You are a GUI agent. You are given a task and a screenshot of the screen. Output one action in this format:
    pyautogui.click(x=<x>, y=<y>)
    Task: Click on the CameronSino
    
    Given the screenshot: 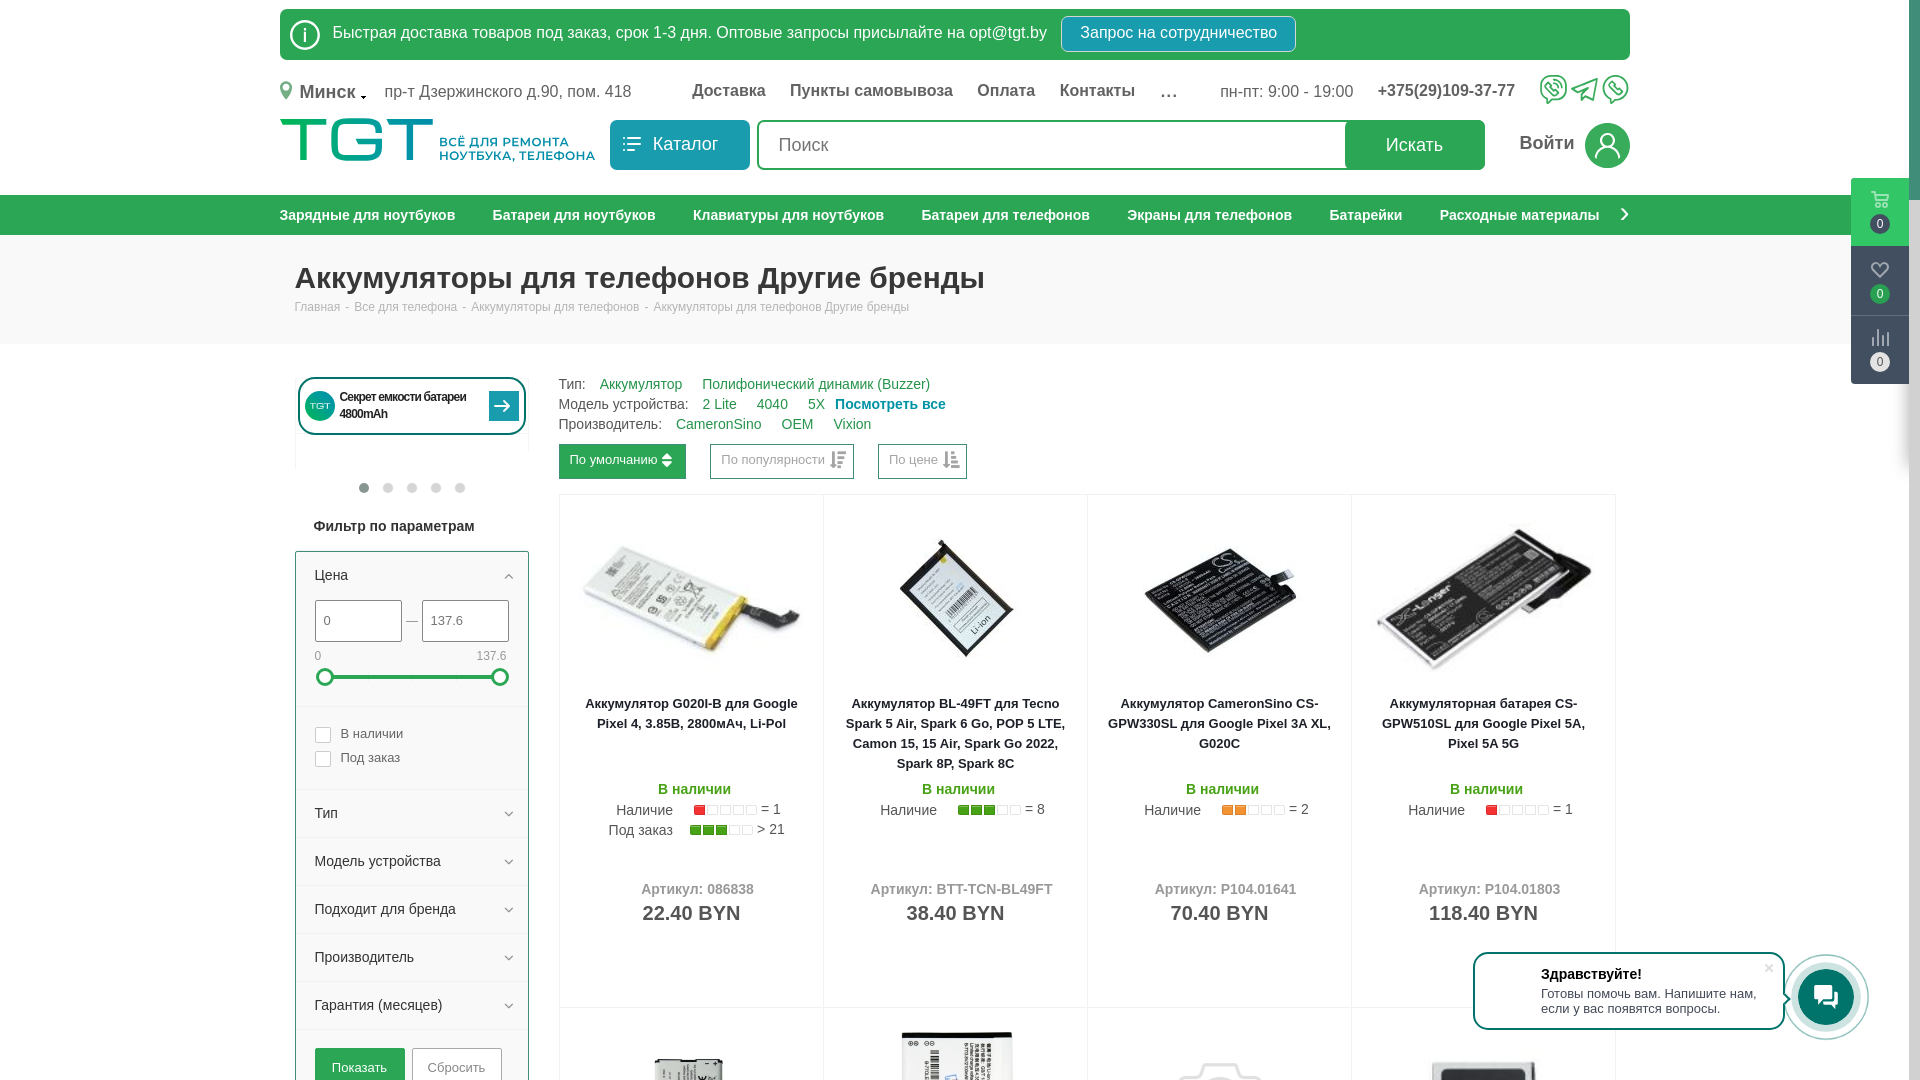 What is the action you would take?
    pyautogui.click(x=719, y=424)
    